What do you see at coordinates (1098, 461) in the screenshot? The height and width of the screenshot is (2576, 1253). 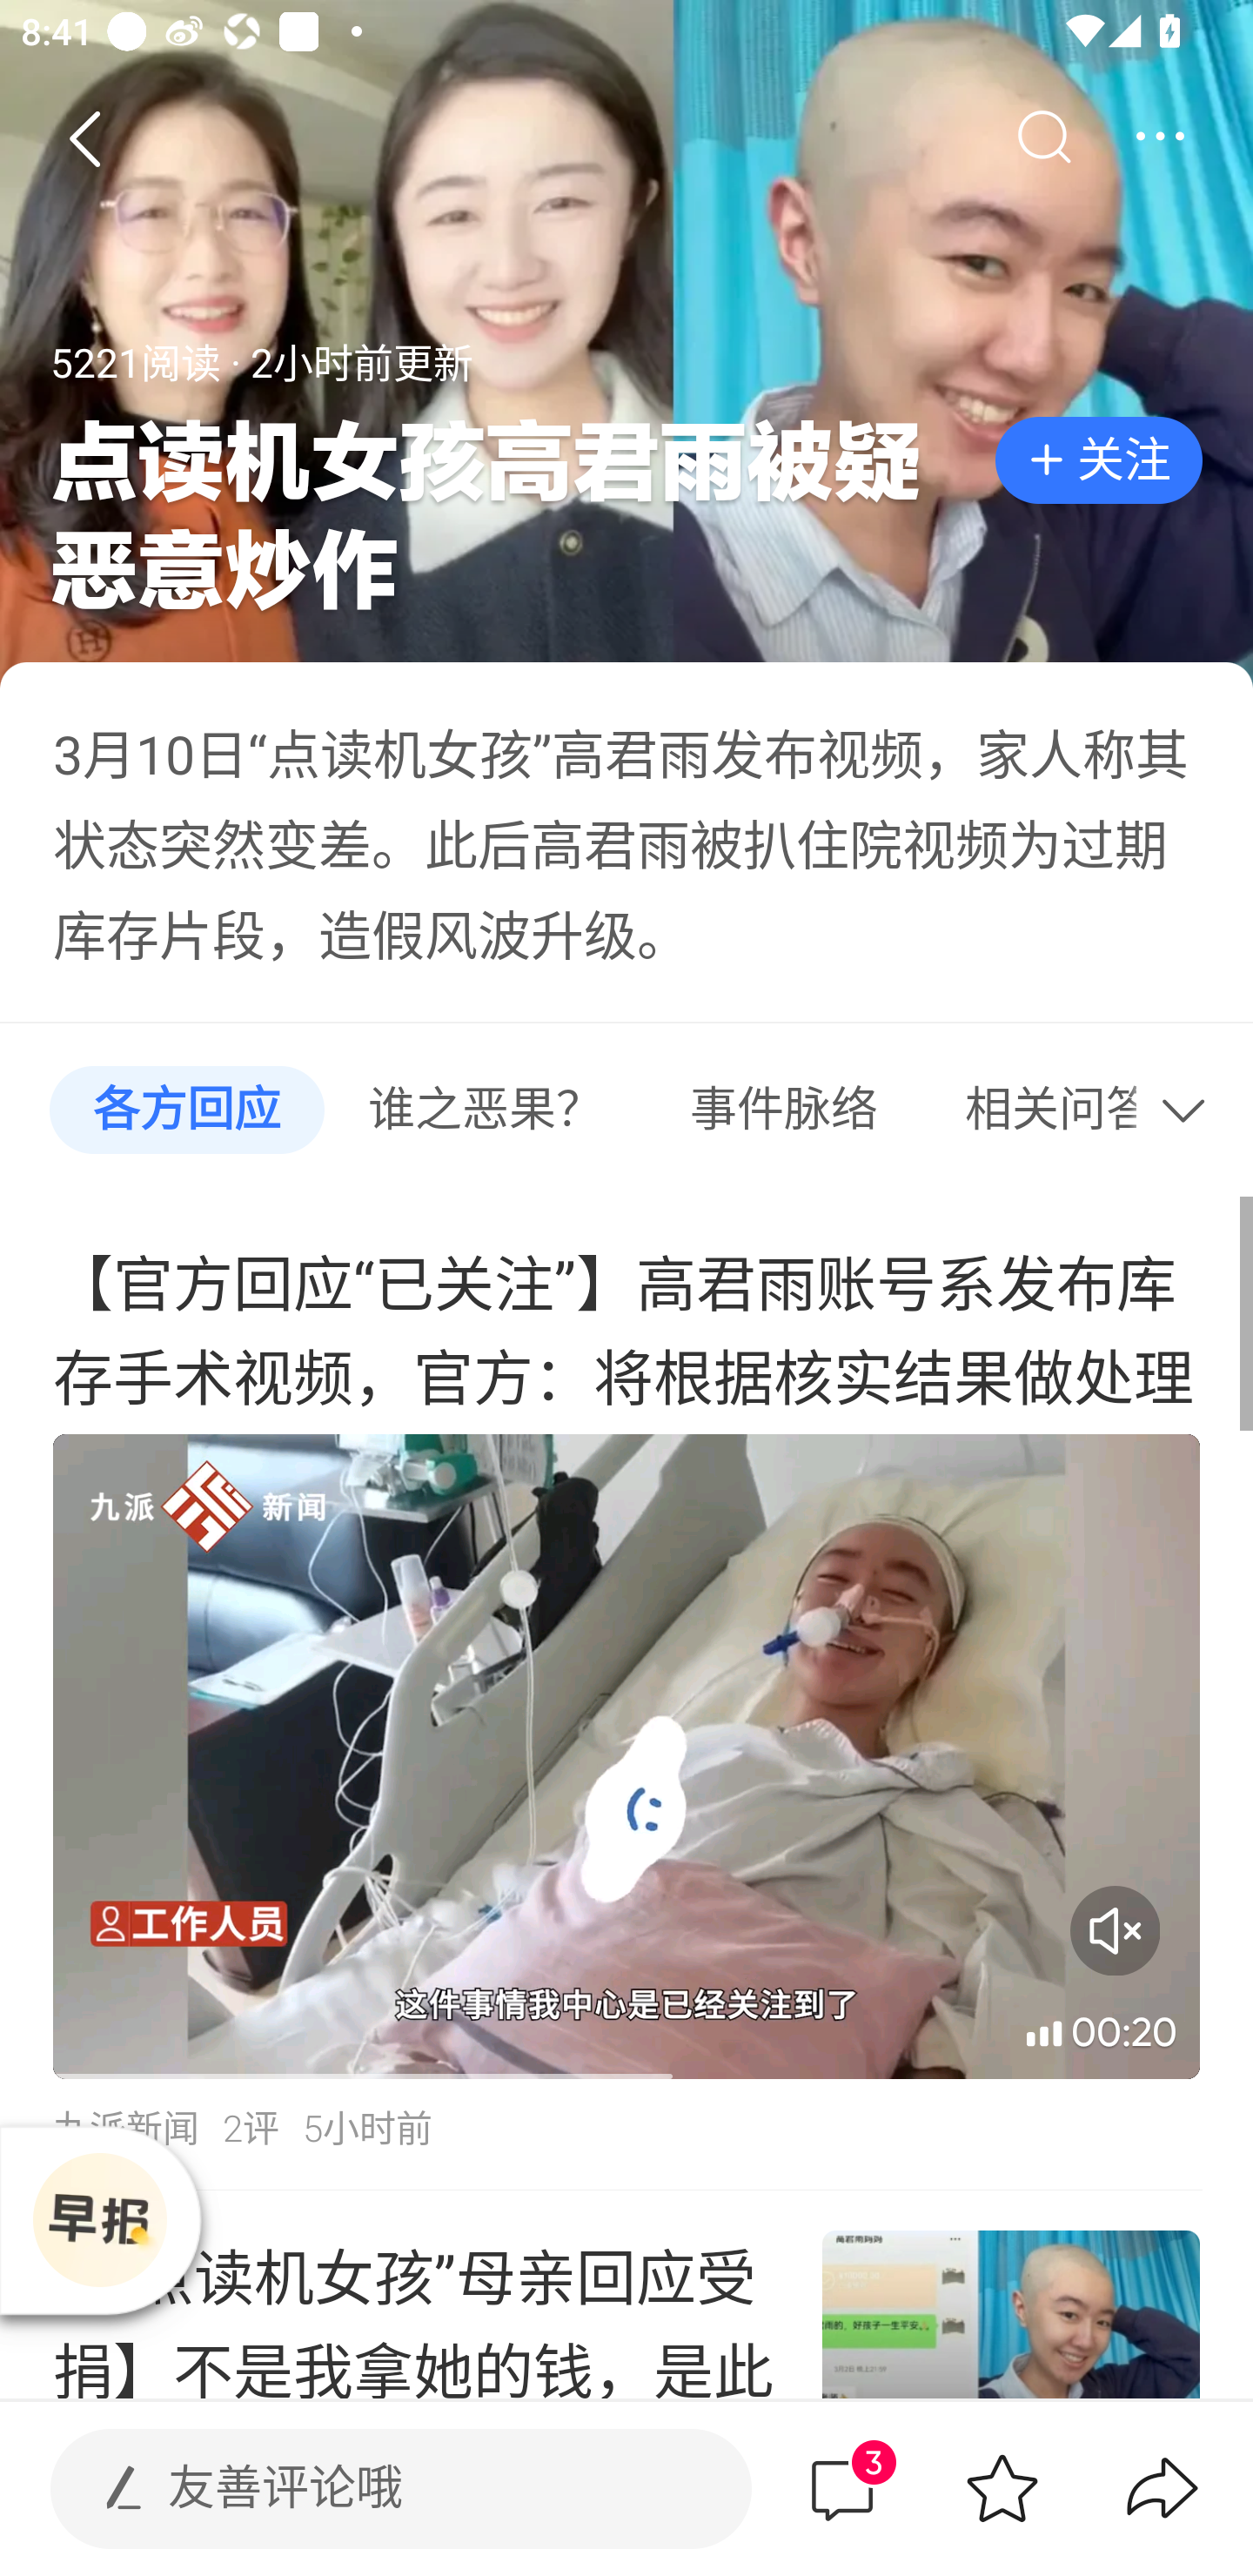 I see ` 关注` at bounding box center [1098, 461].